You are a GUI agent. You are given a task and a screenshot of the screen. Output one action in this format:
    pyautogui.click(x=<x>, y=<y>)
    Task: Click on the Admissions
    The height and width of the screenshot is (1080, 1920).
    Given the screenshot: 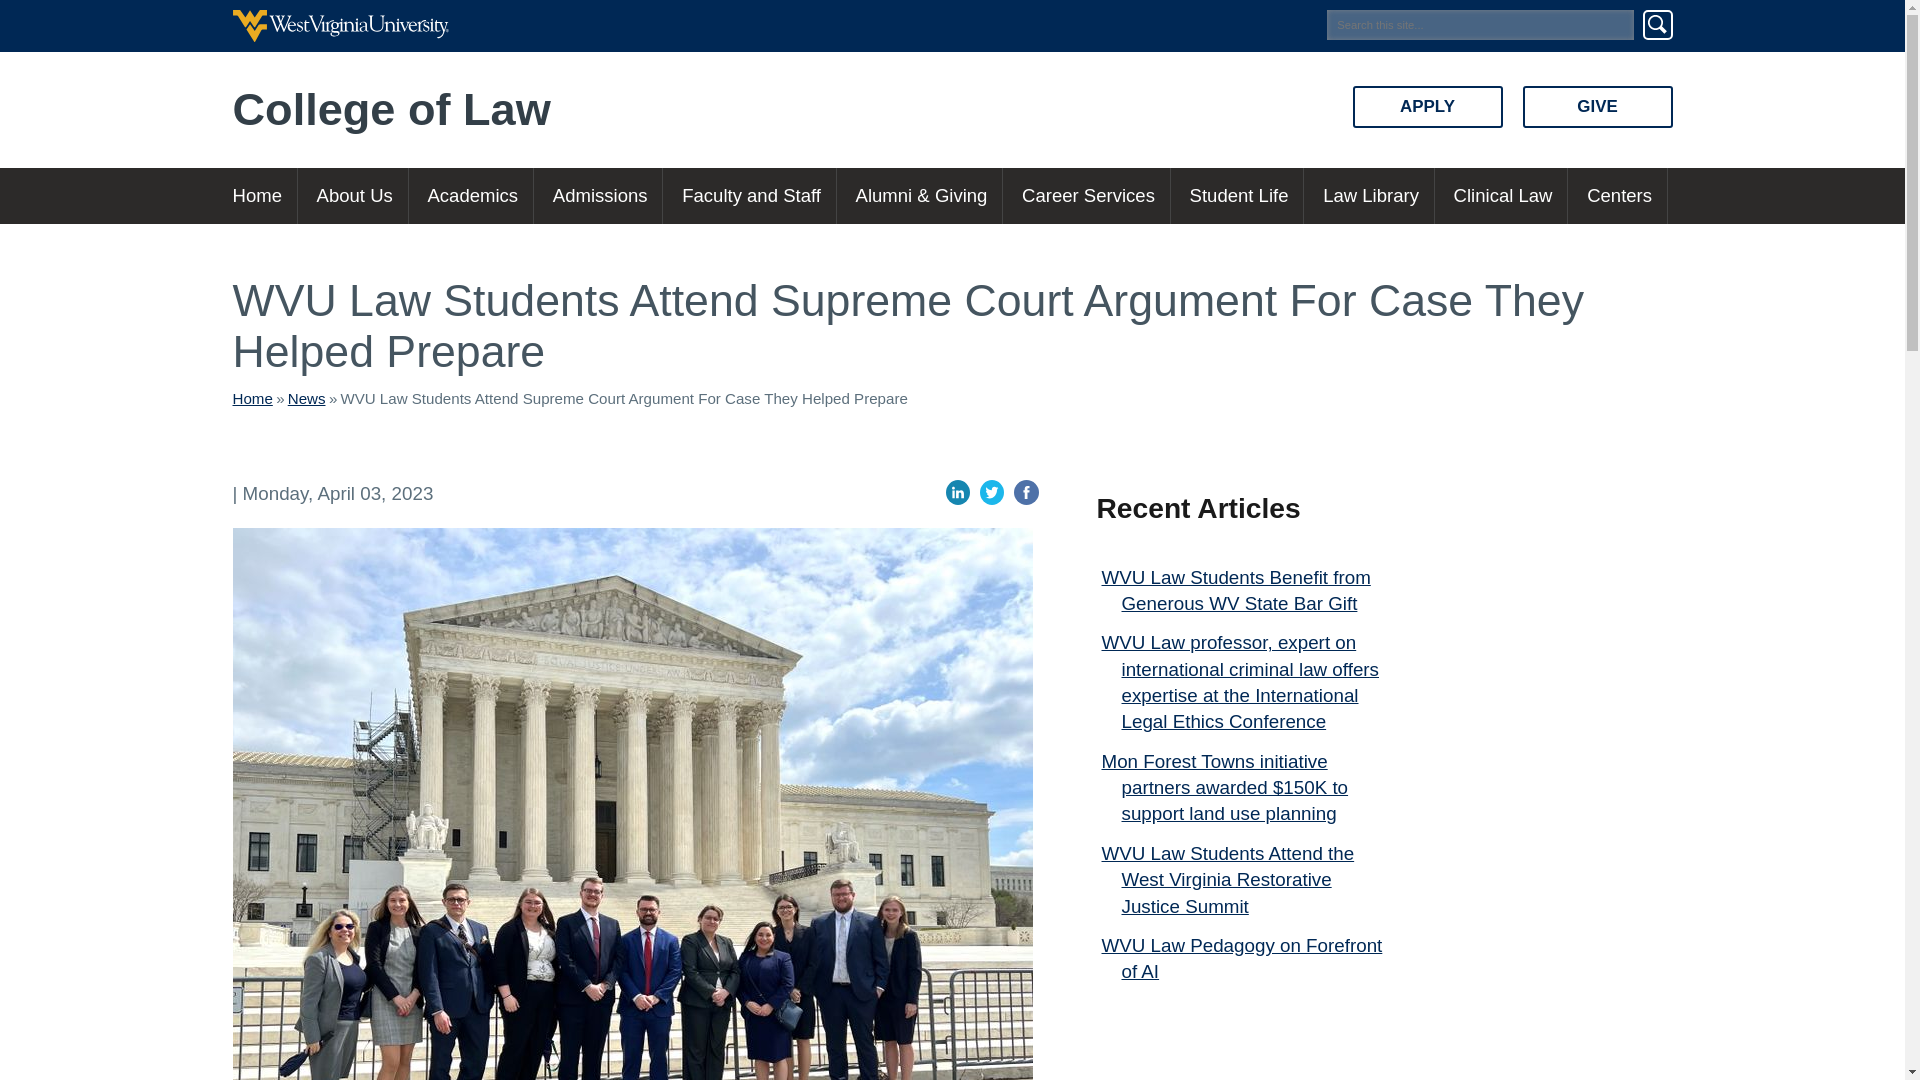 What is the action you would take?
    pyautogui.click(x=600, y=196)
    